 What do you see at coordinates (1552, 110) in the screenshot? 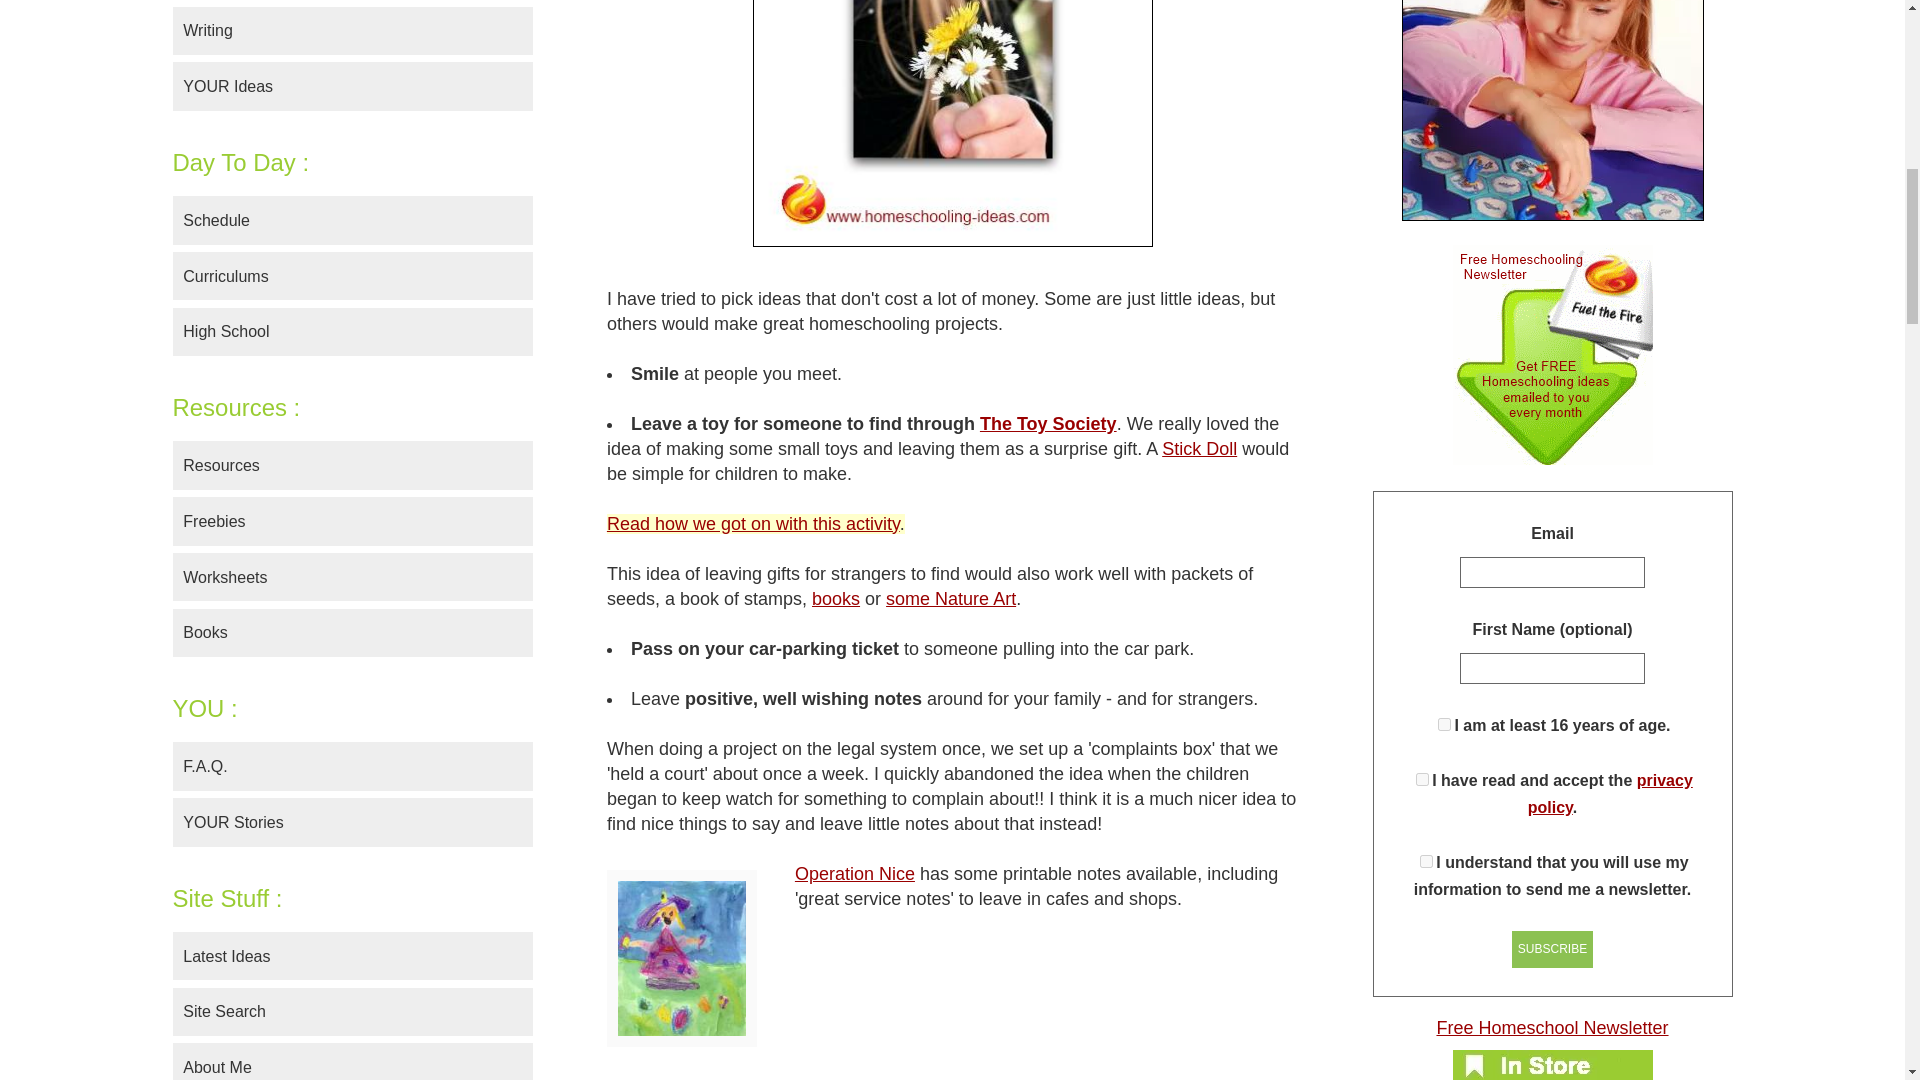
I see `Educational Board Games for Kids` at bounding box center [1552, 110].